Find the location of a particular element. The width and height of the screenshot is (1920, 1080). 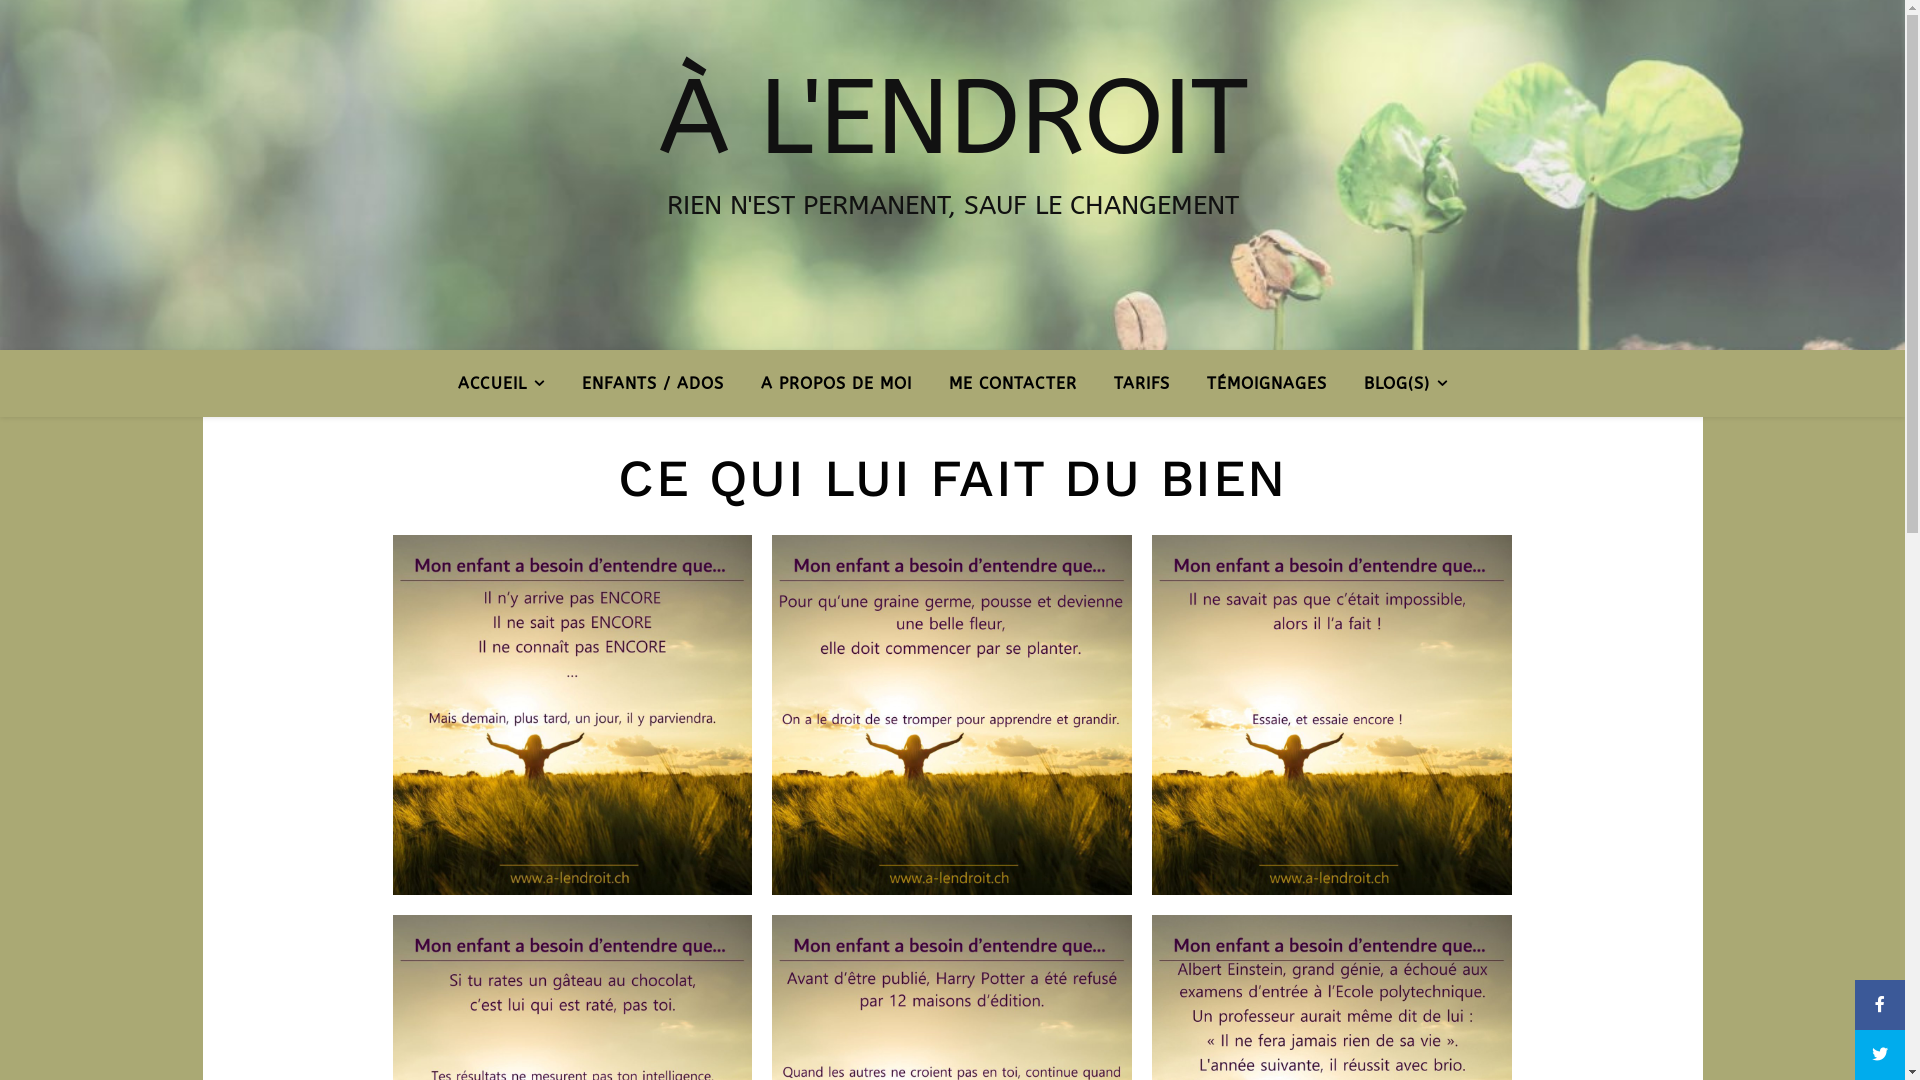

ACCUEIL is located at coordinates (510, 384).